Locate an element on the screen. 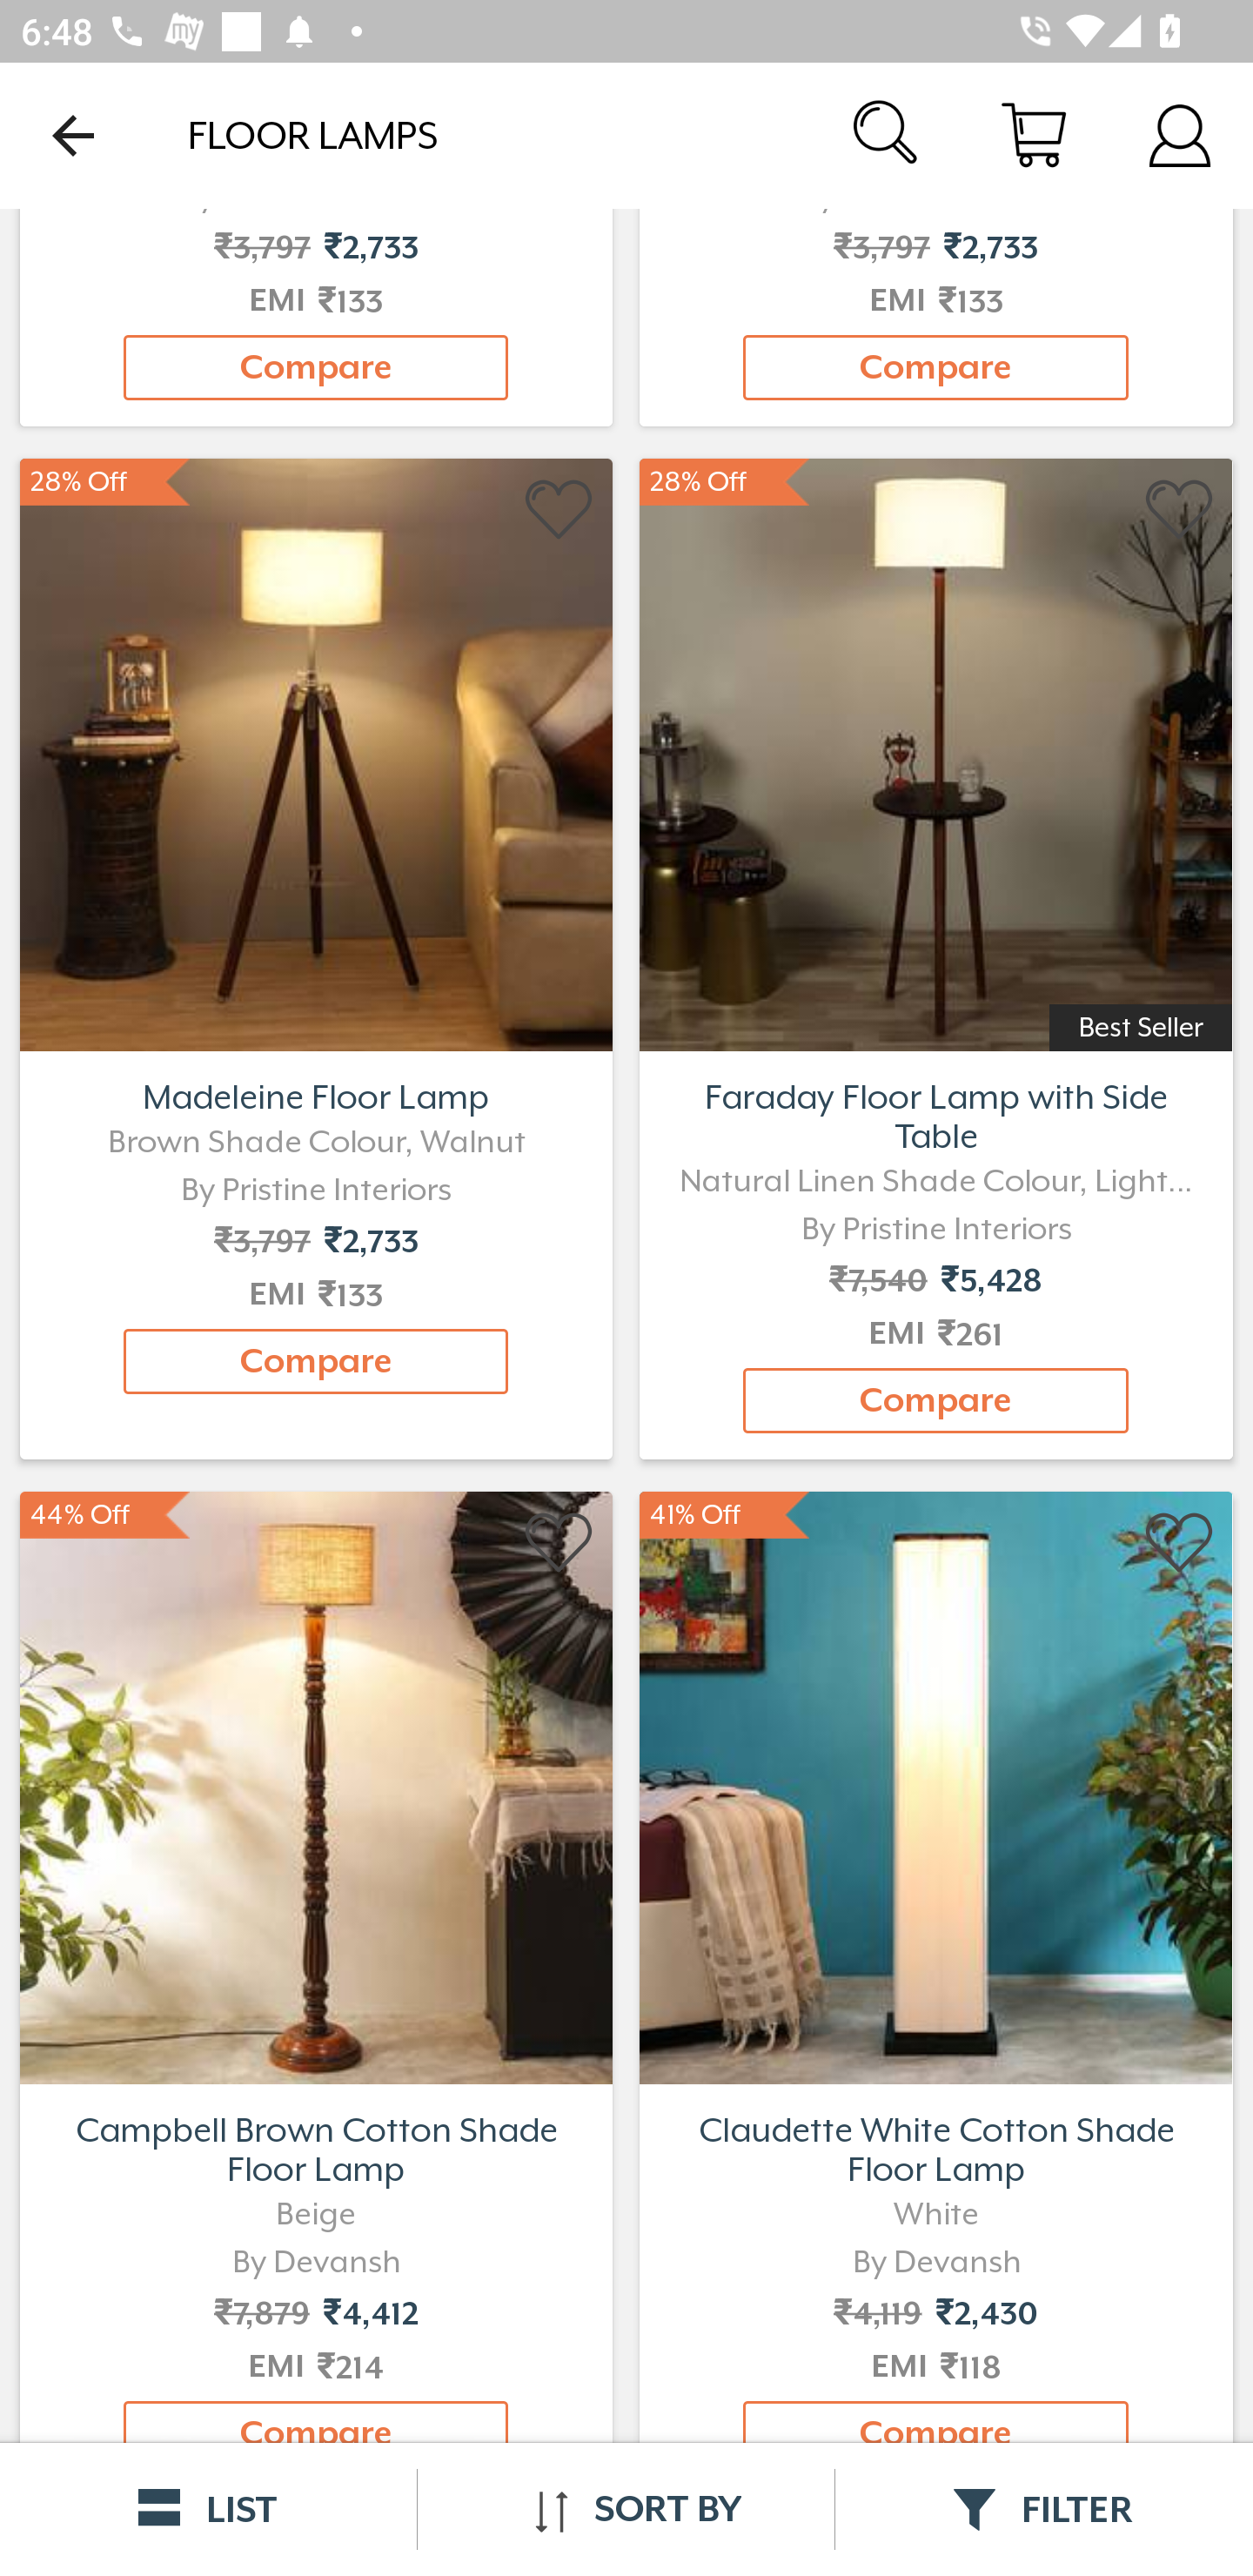 Image resolution: width=1253 pixels, height=2576 pixels. Account Details is located at coordinates (1180, 134).